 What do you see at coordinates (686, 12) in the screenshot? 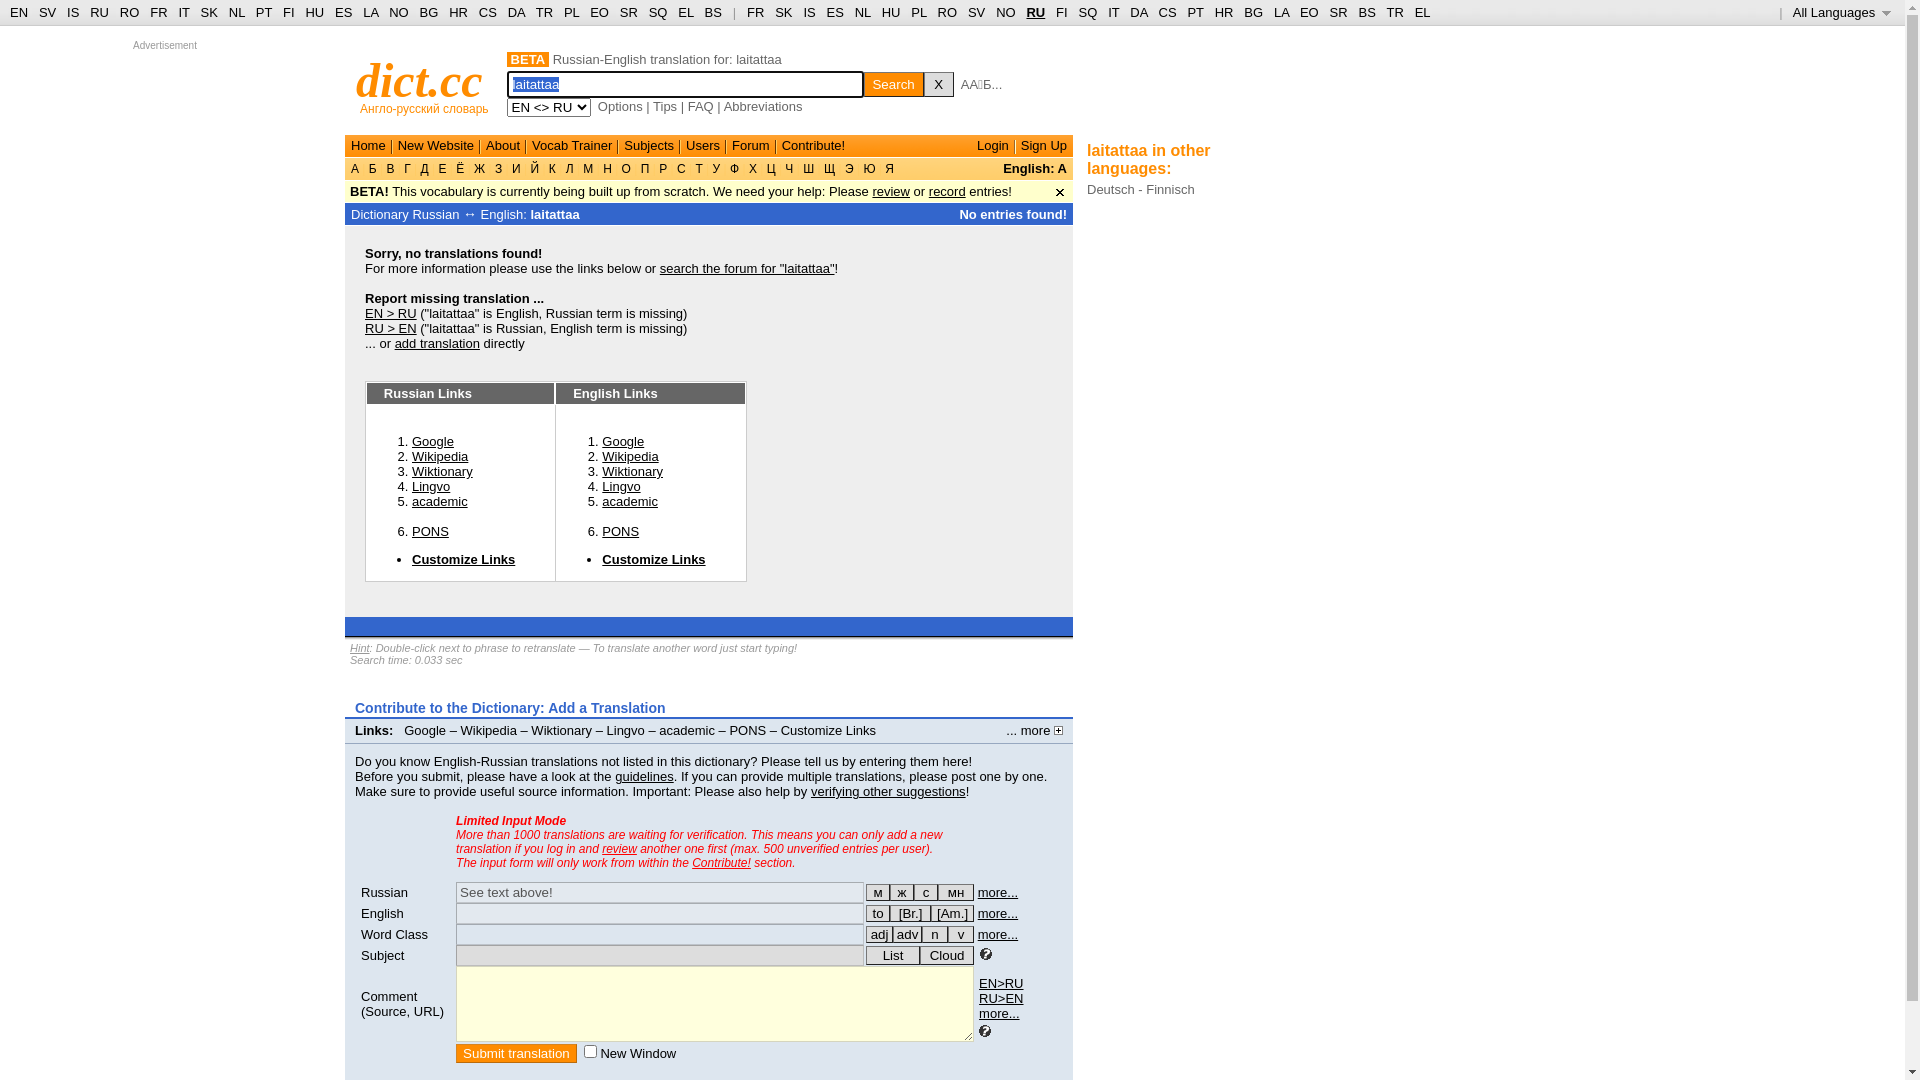
I see `EL` at bounding box center [686, 12].